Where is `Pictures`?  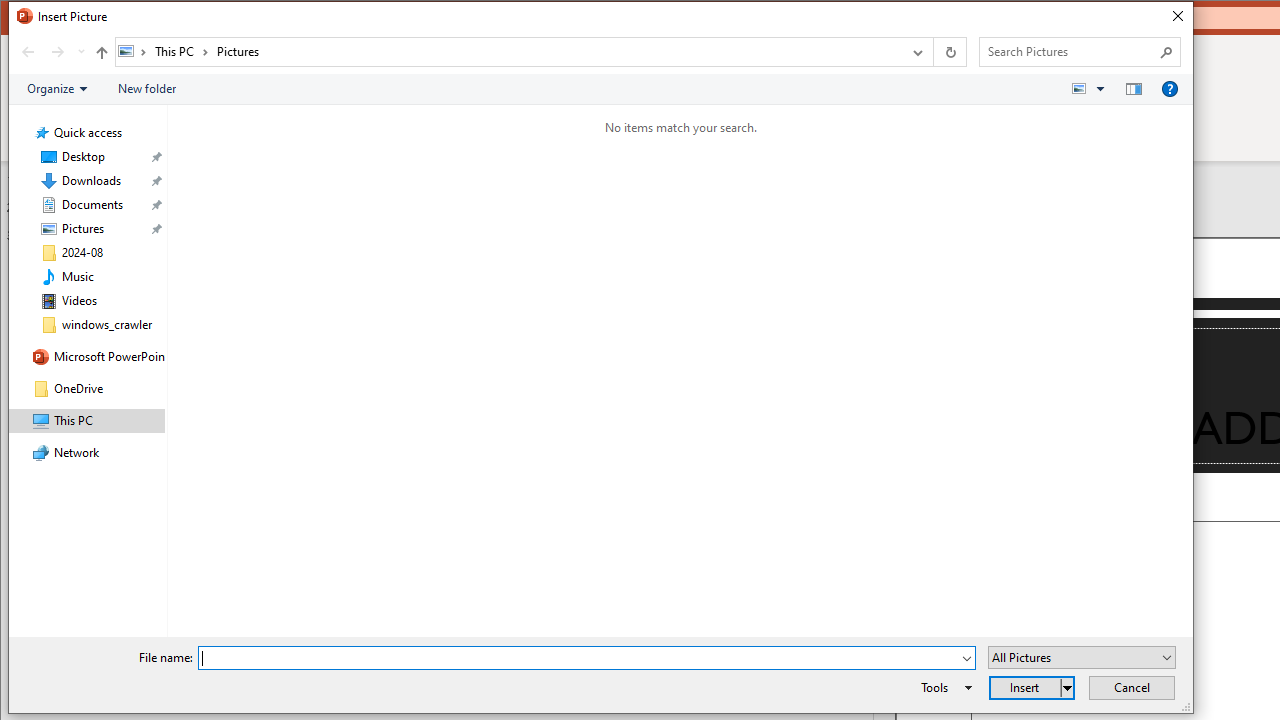 Pictures is located at coordinates (237, 51).